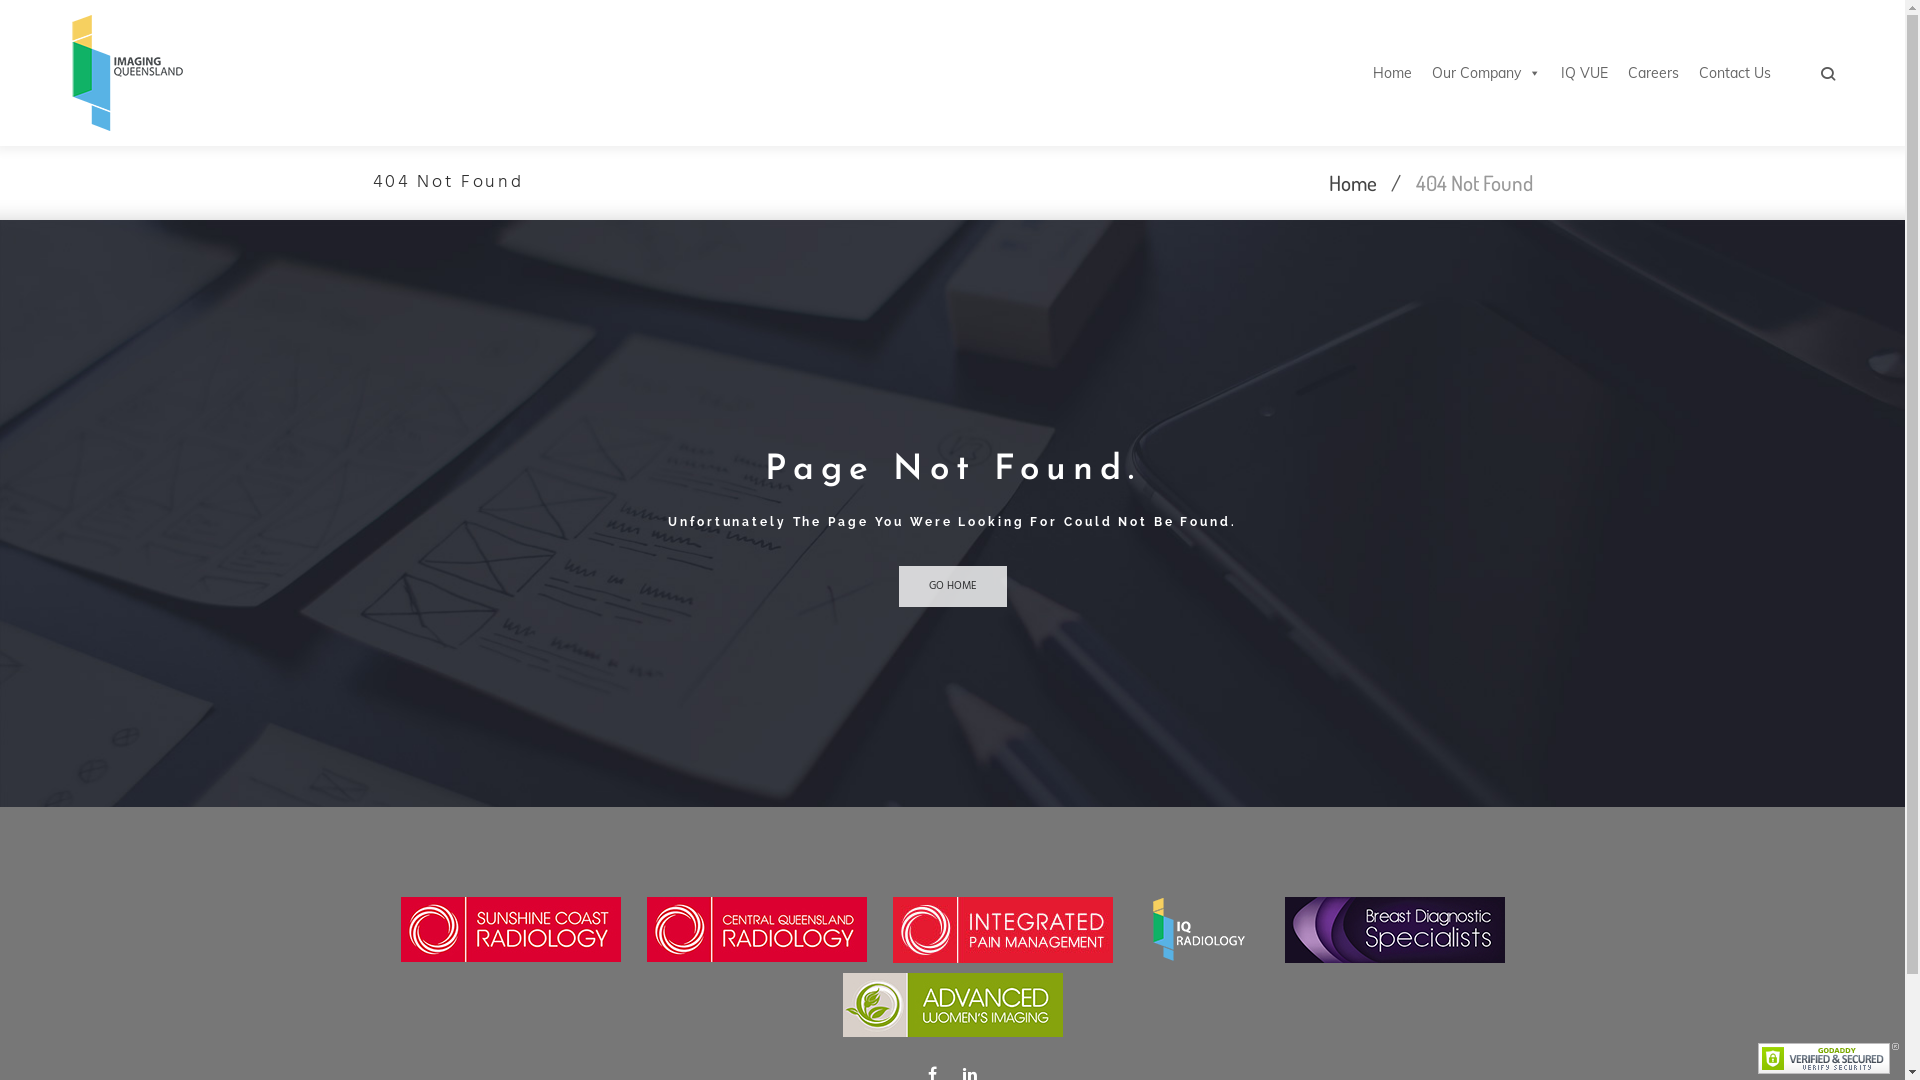 The height and width of the screenshot is (1080, 1920). I want to click on Home, so click(1392, 73).